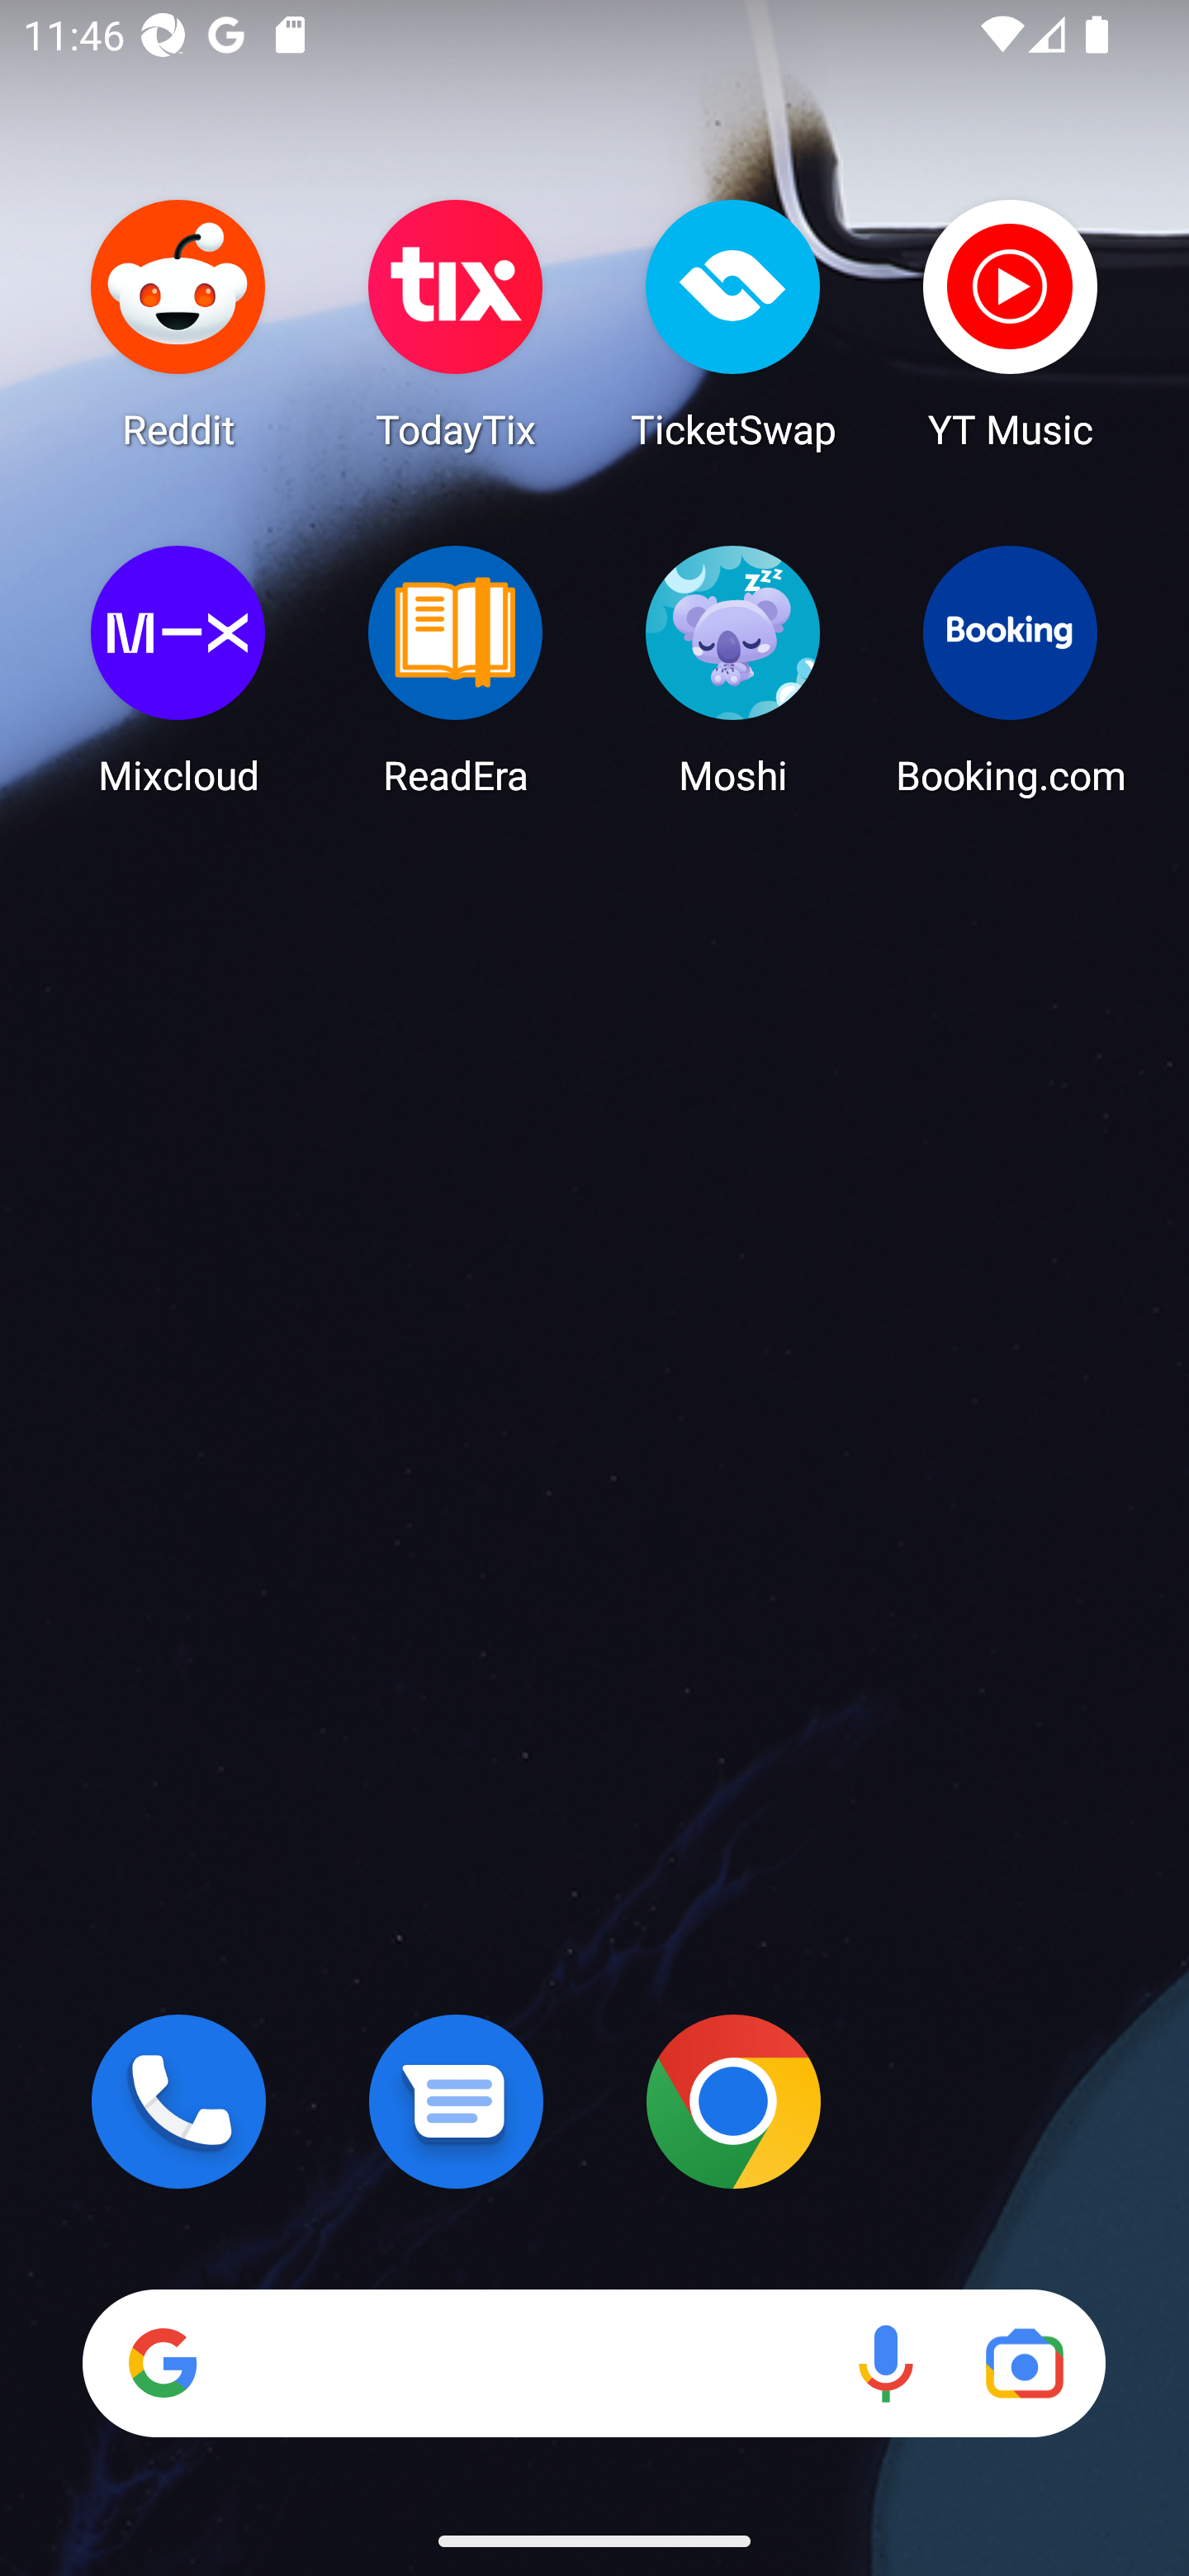 The image size is (1189, 2576). What do you see at coordinates (1024, 2363) in the screenshot?
I see `Google Lens` at bounding box center [1024, 2363].